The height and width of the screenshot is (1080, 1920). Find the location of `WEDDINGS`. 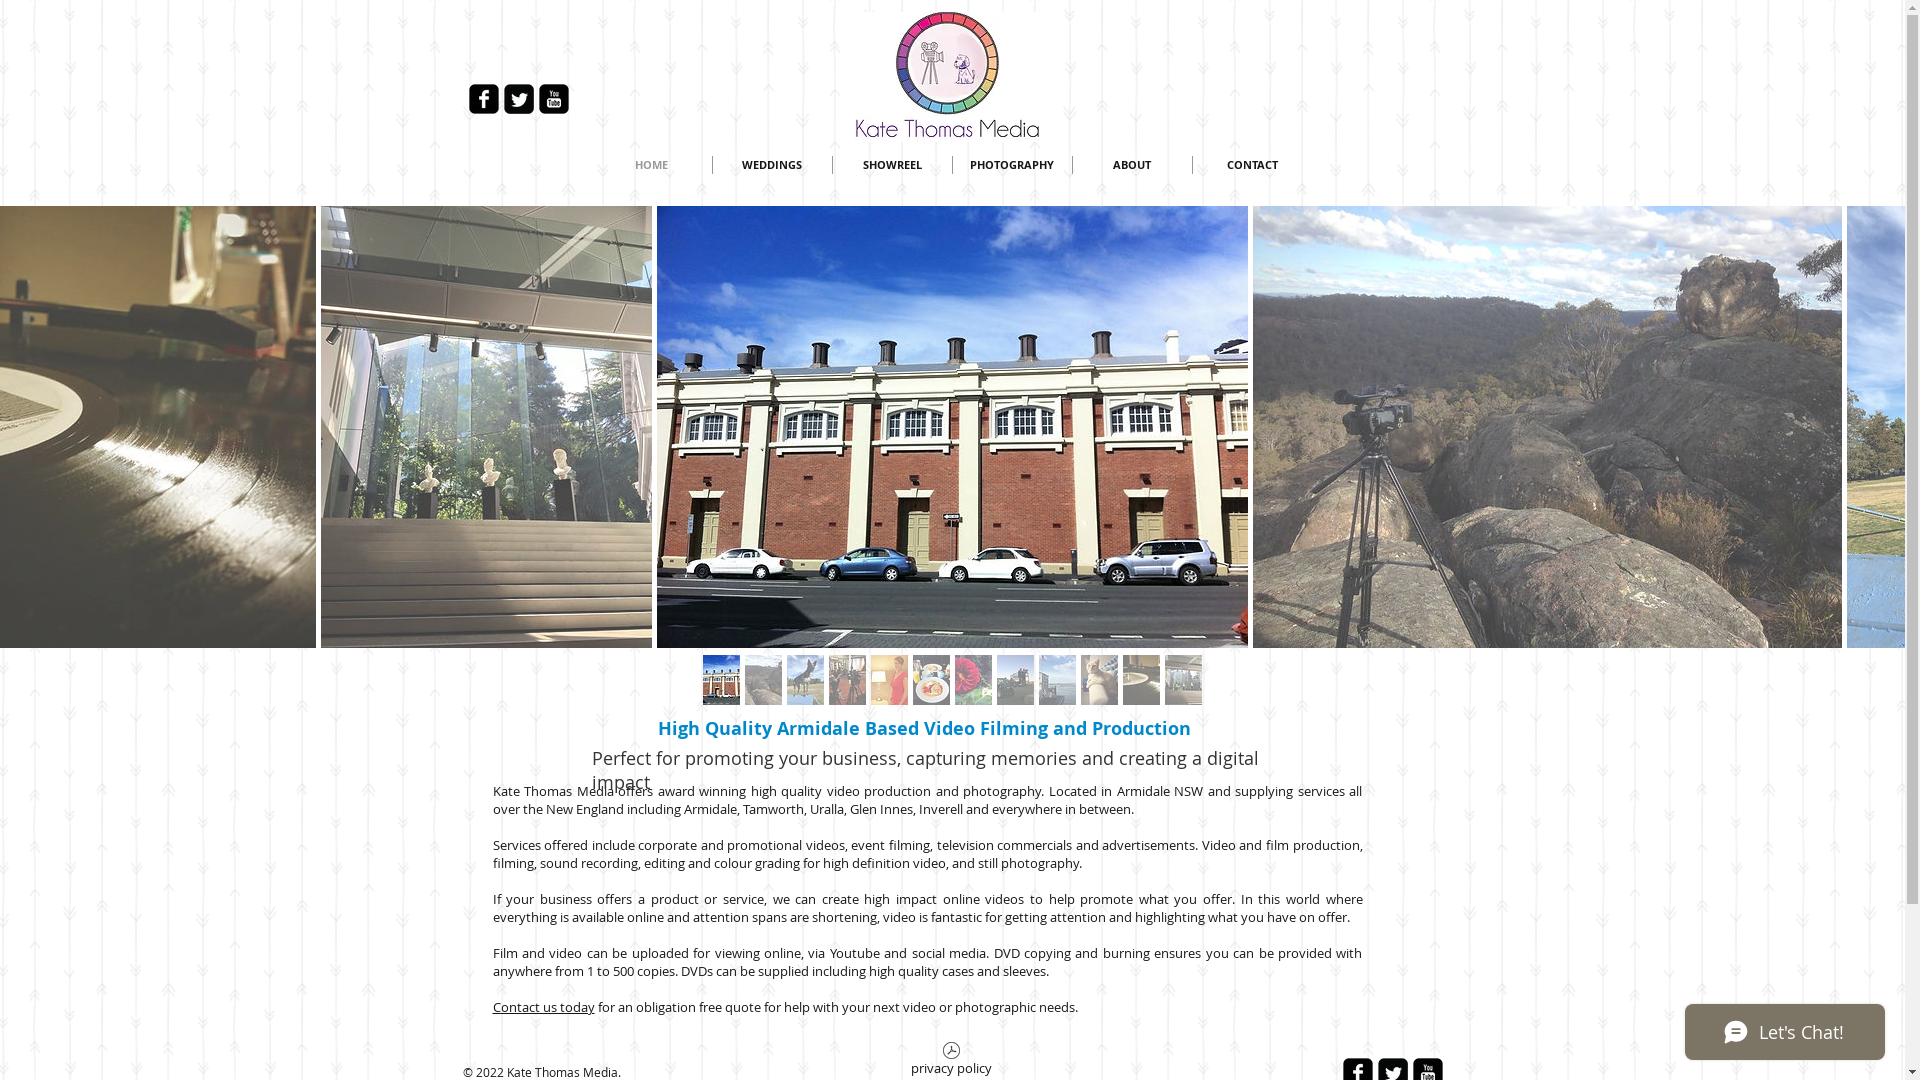

WEDDINGS is located at coordinates (772, 164).